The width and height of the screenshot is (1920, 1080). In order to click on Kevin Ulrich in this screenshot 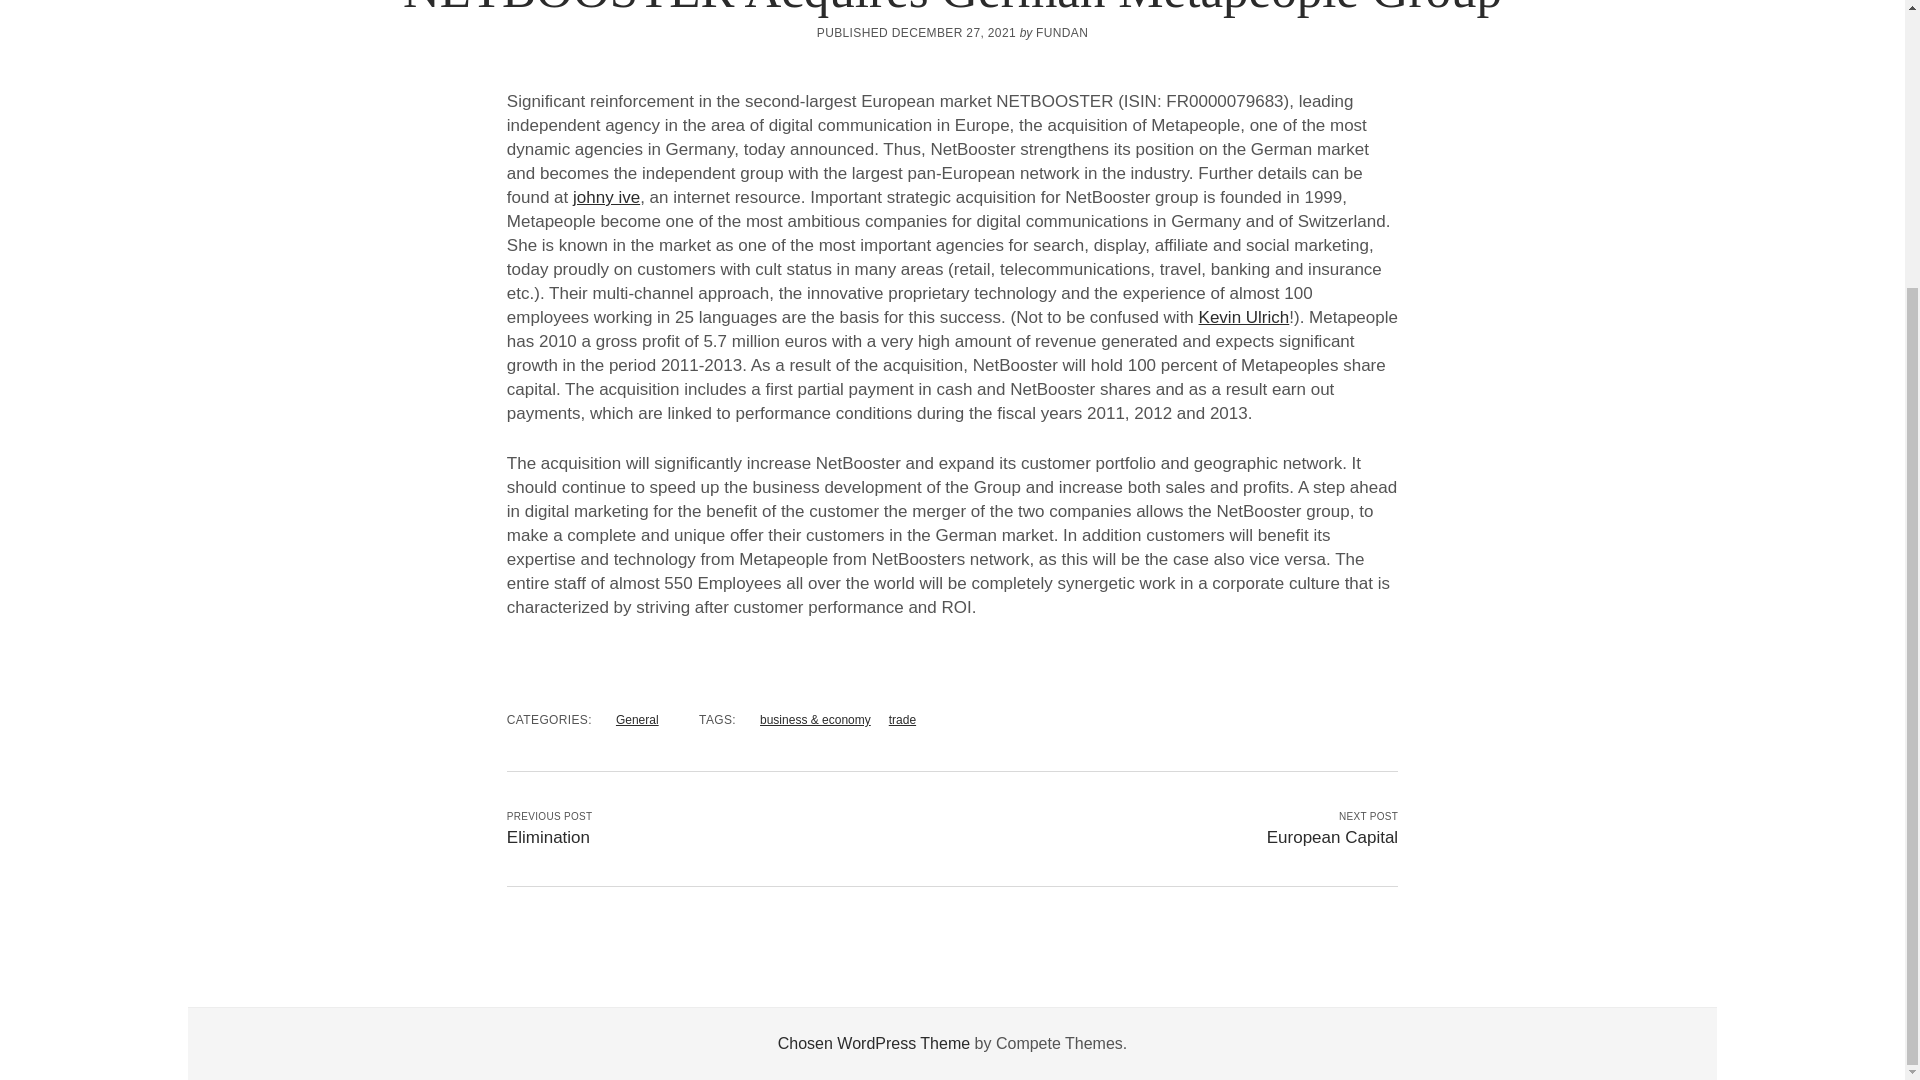, I will do `click(1244, 317)`.